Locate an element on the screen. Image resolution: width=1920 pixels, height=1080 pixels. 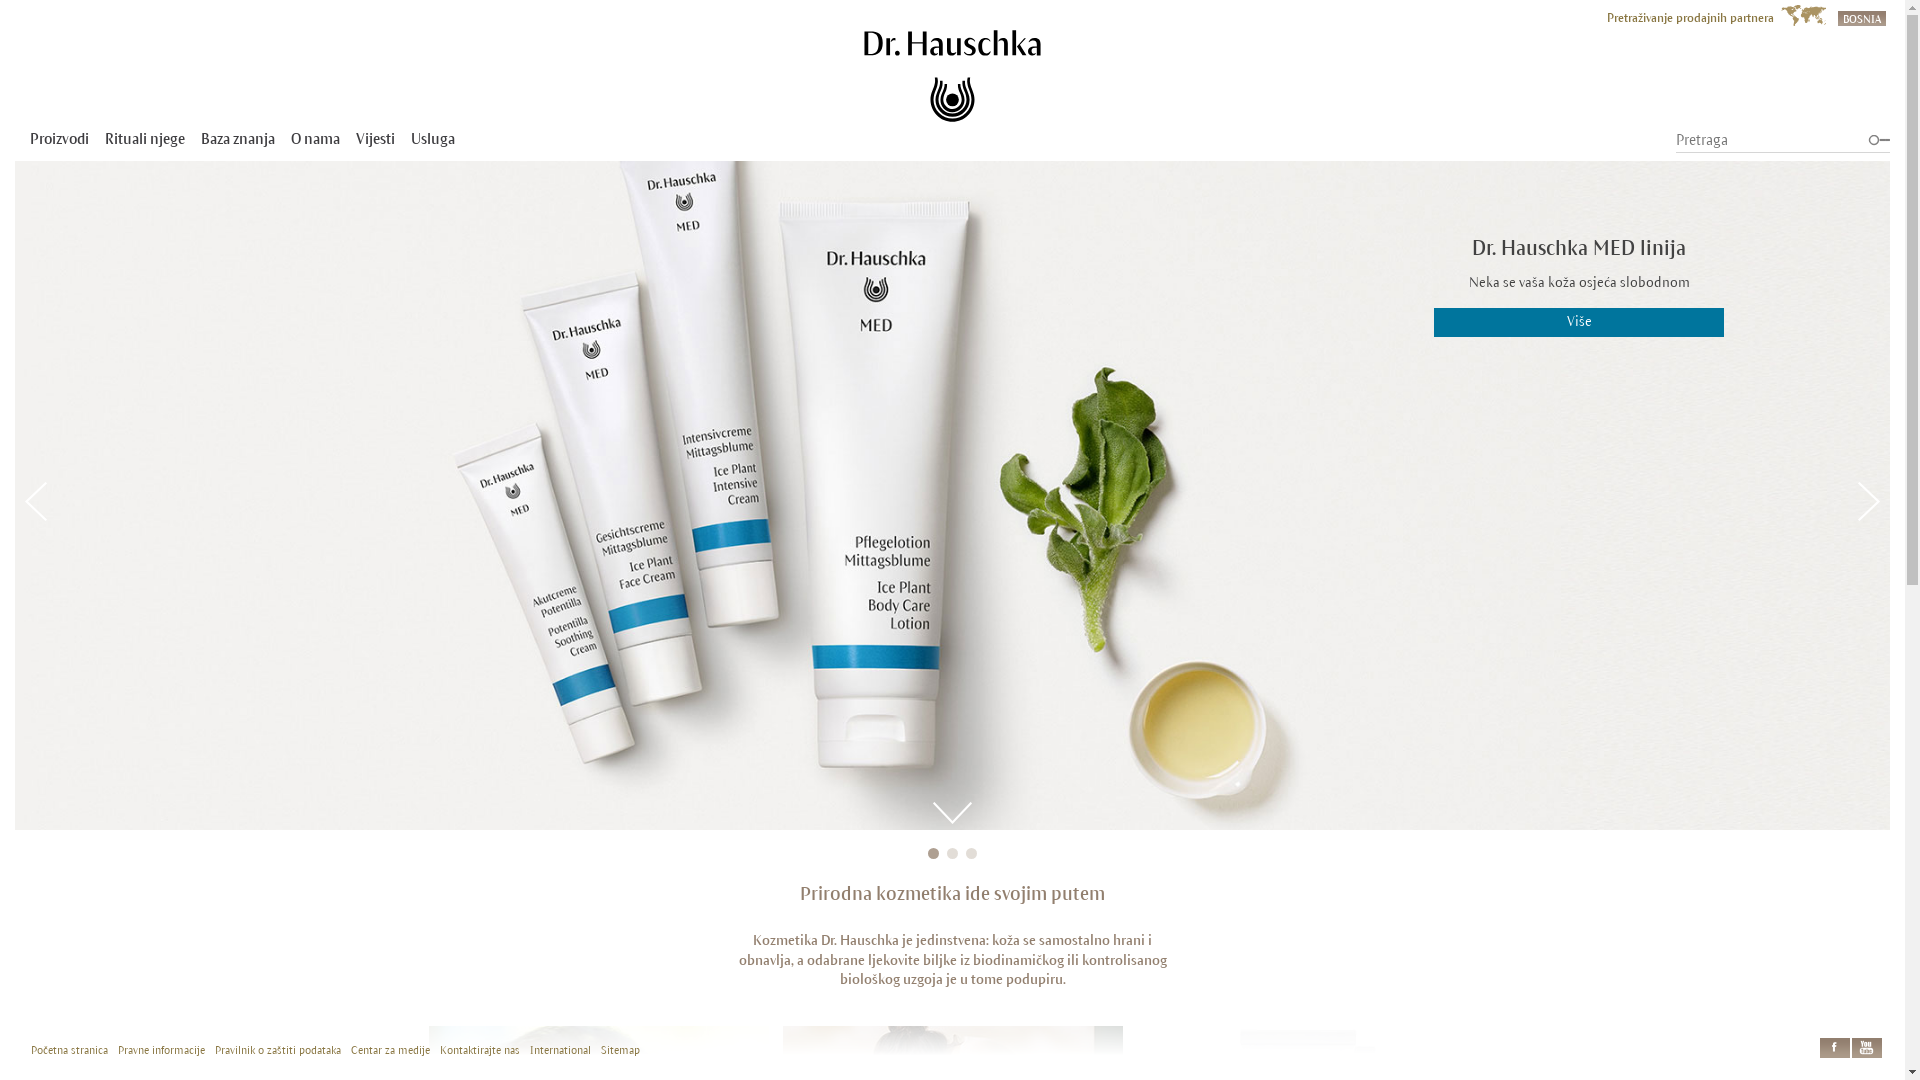
2 is located at coordinates (952, 854).